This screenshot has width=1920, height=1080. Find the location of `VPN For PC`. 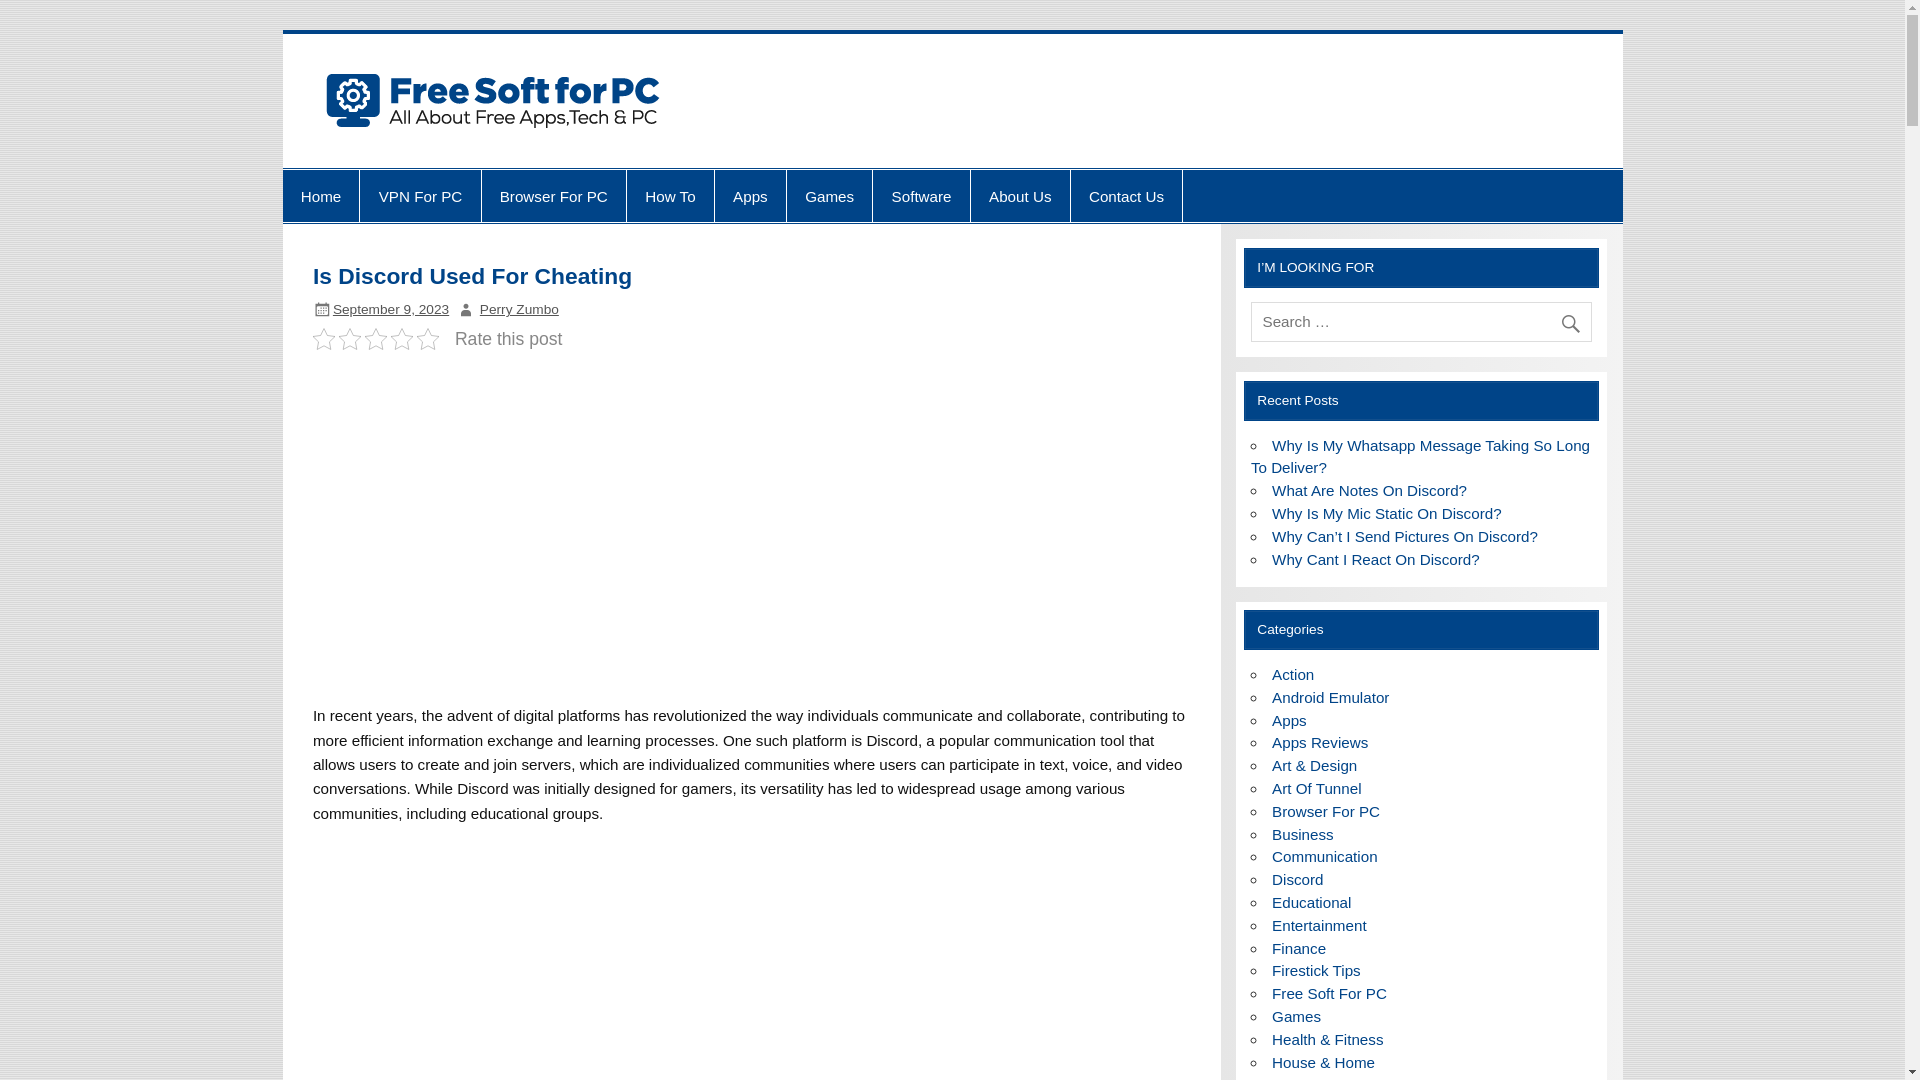

VPN For PC is located at coordinates (420, 196).